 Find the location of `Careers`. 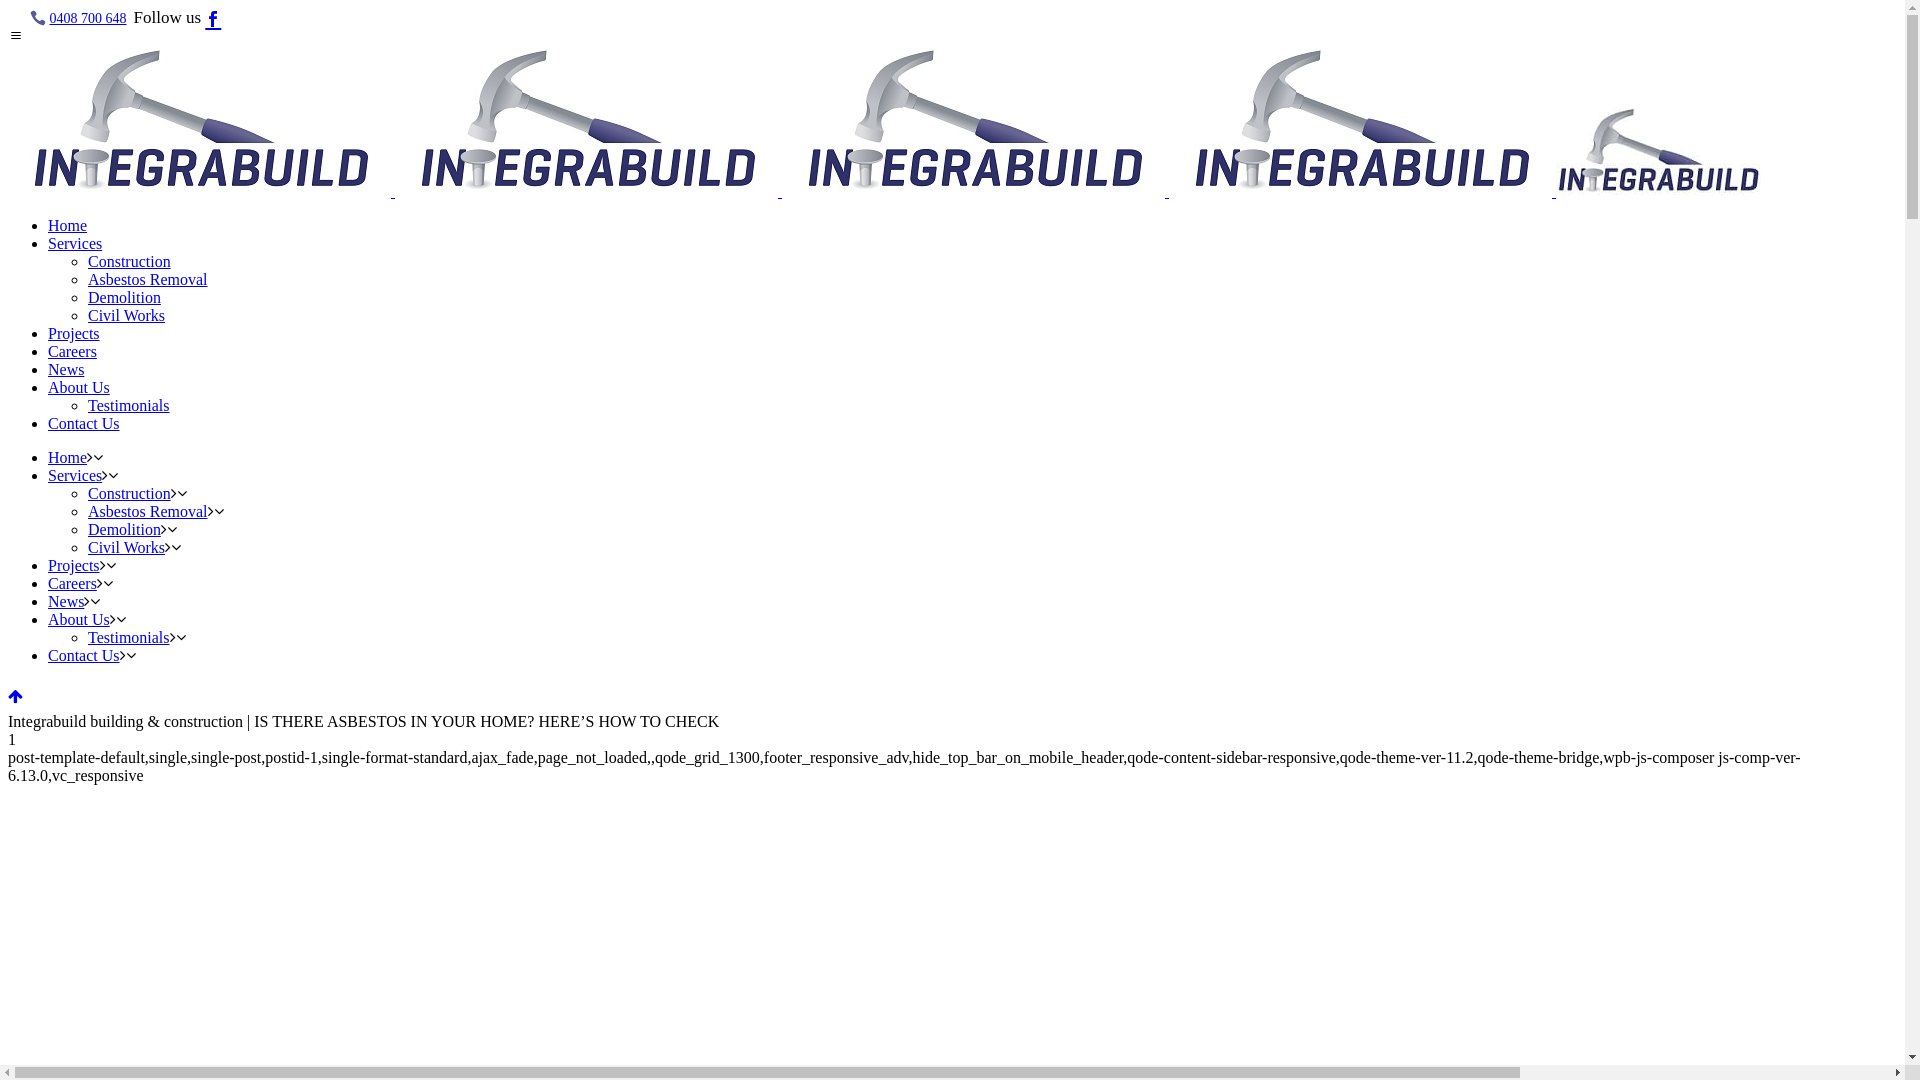

Careers is located at coordinates (72, 352).